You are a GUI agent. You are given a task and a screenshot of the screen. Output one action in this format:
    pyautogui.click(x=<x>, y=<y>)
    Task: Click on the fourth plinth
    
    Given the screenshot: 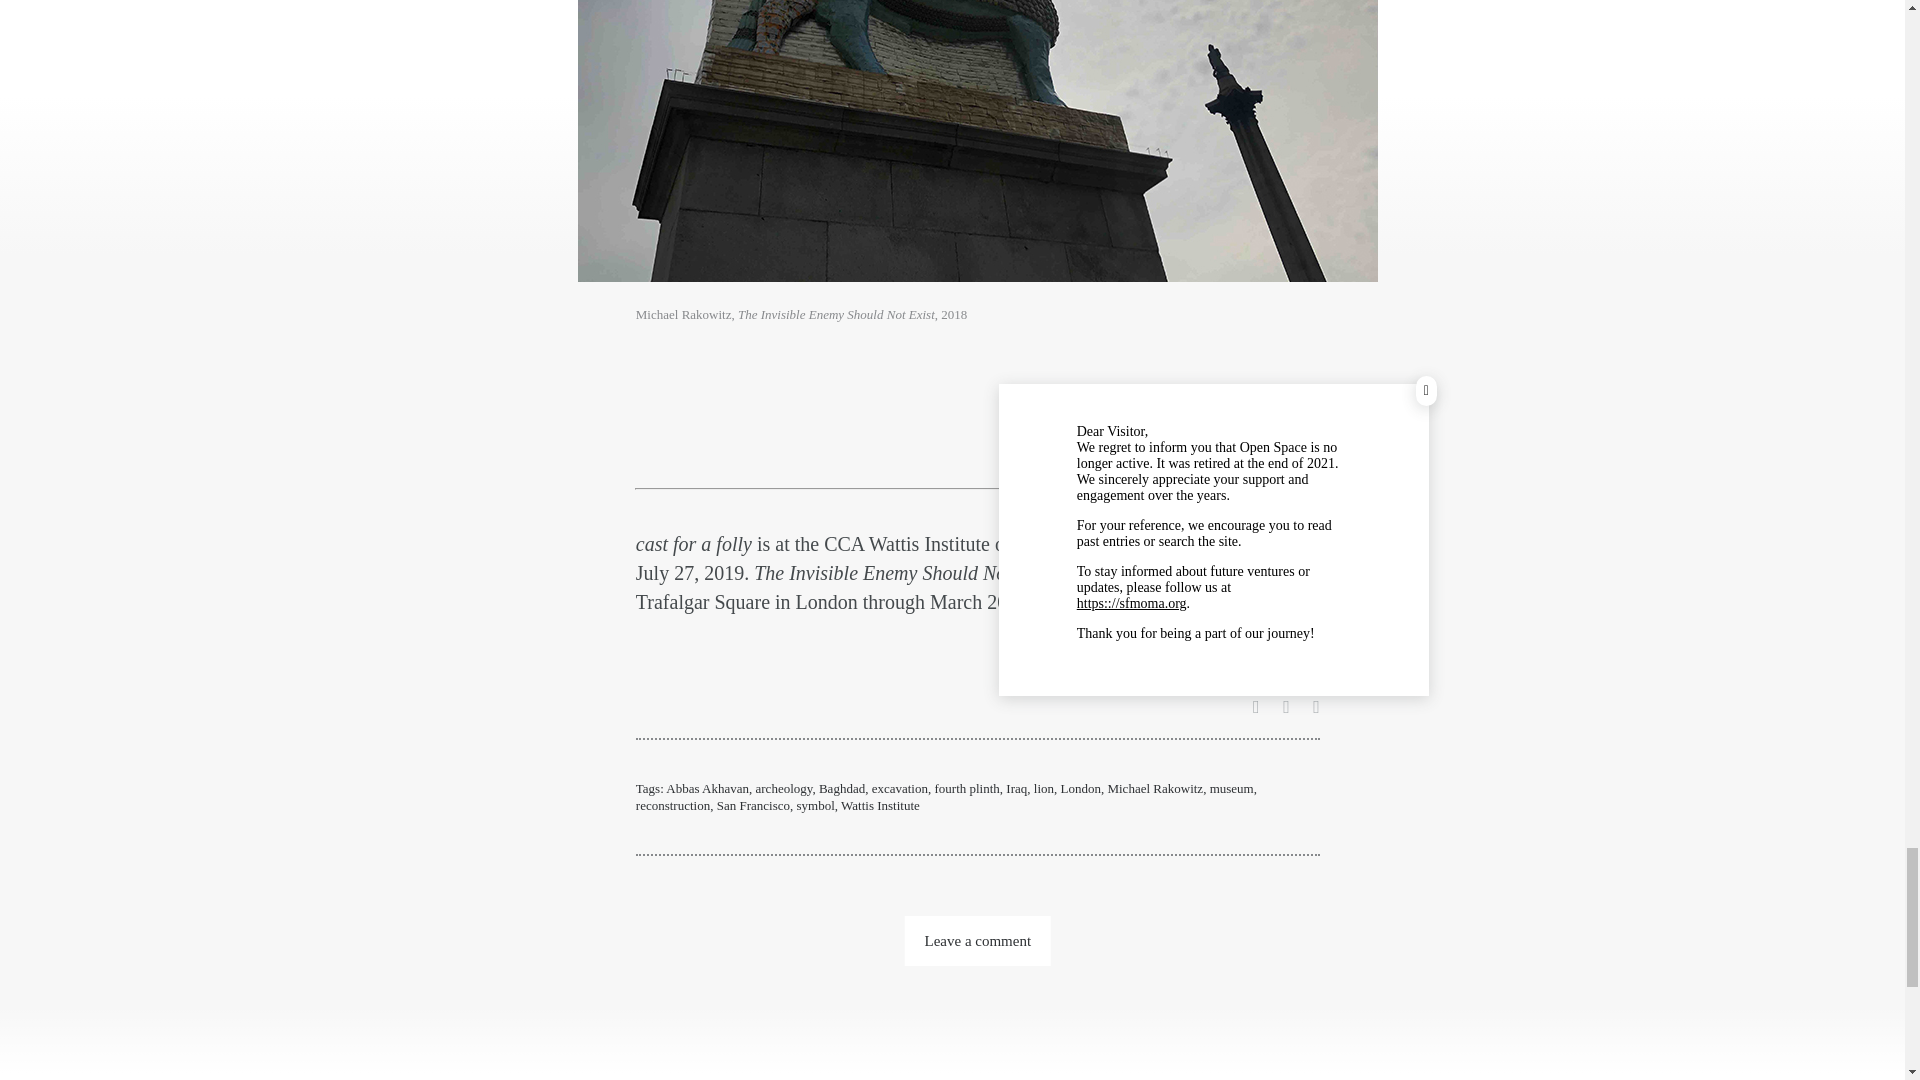 What is the action you would take?
    pyautogui.click(x=966, y=788)
    